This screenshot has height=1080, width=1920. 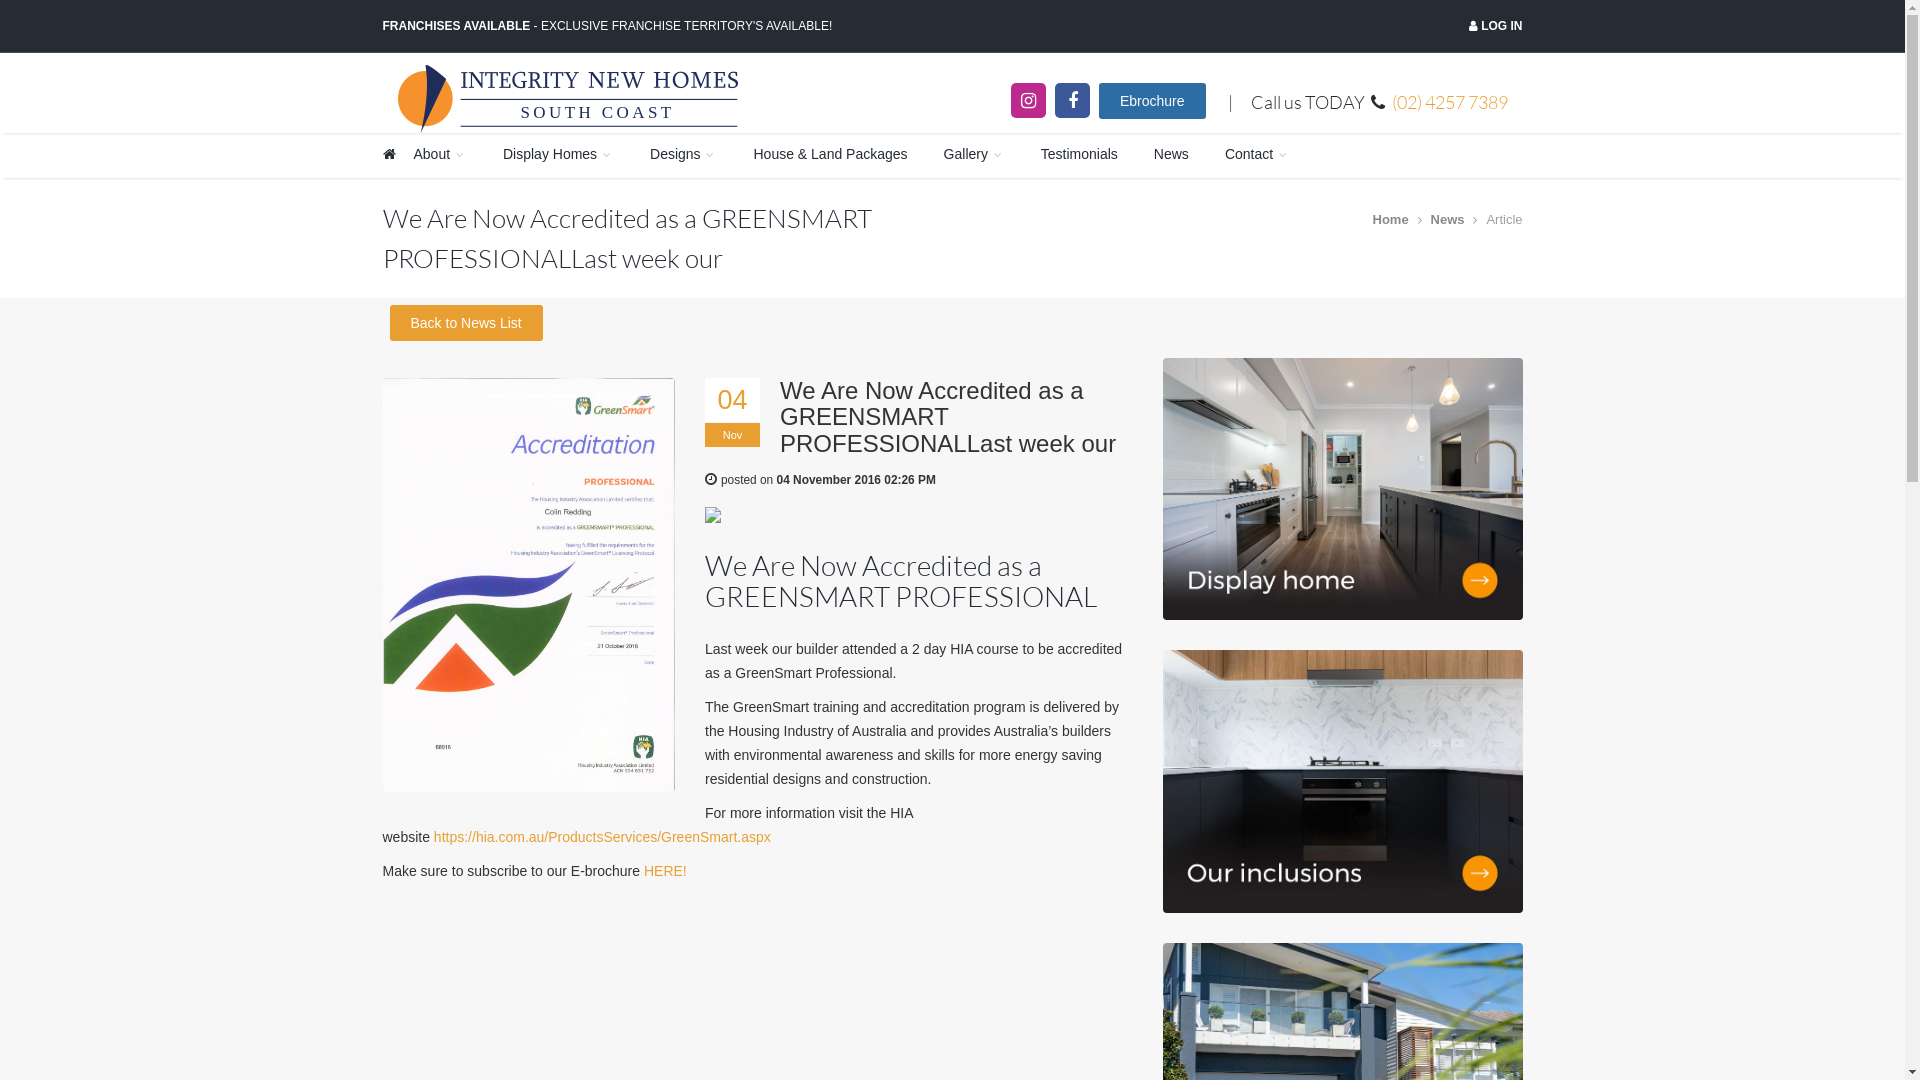 I want to click on Back to News List, so click(x=466, y=323).